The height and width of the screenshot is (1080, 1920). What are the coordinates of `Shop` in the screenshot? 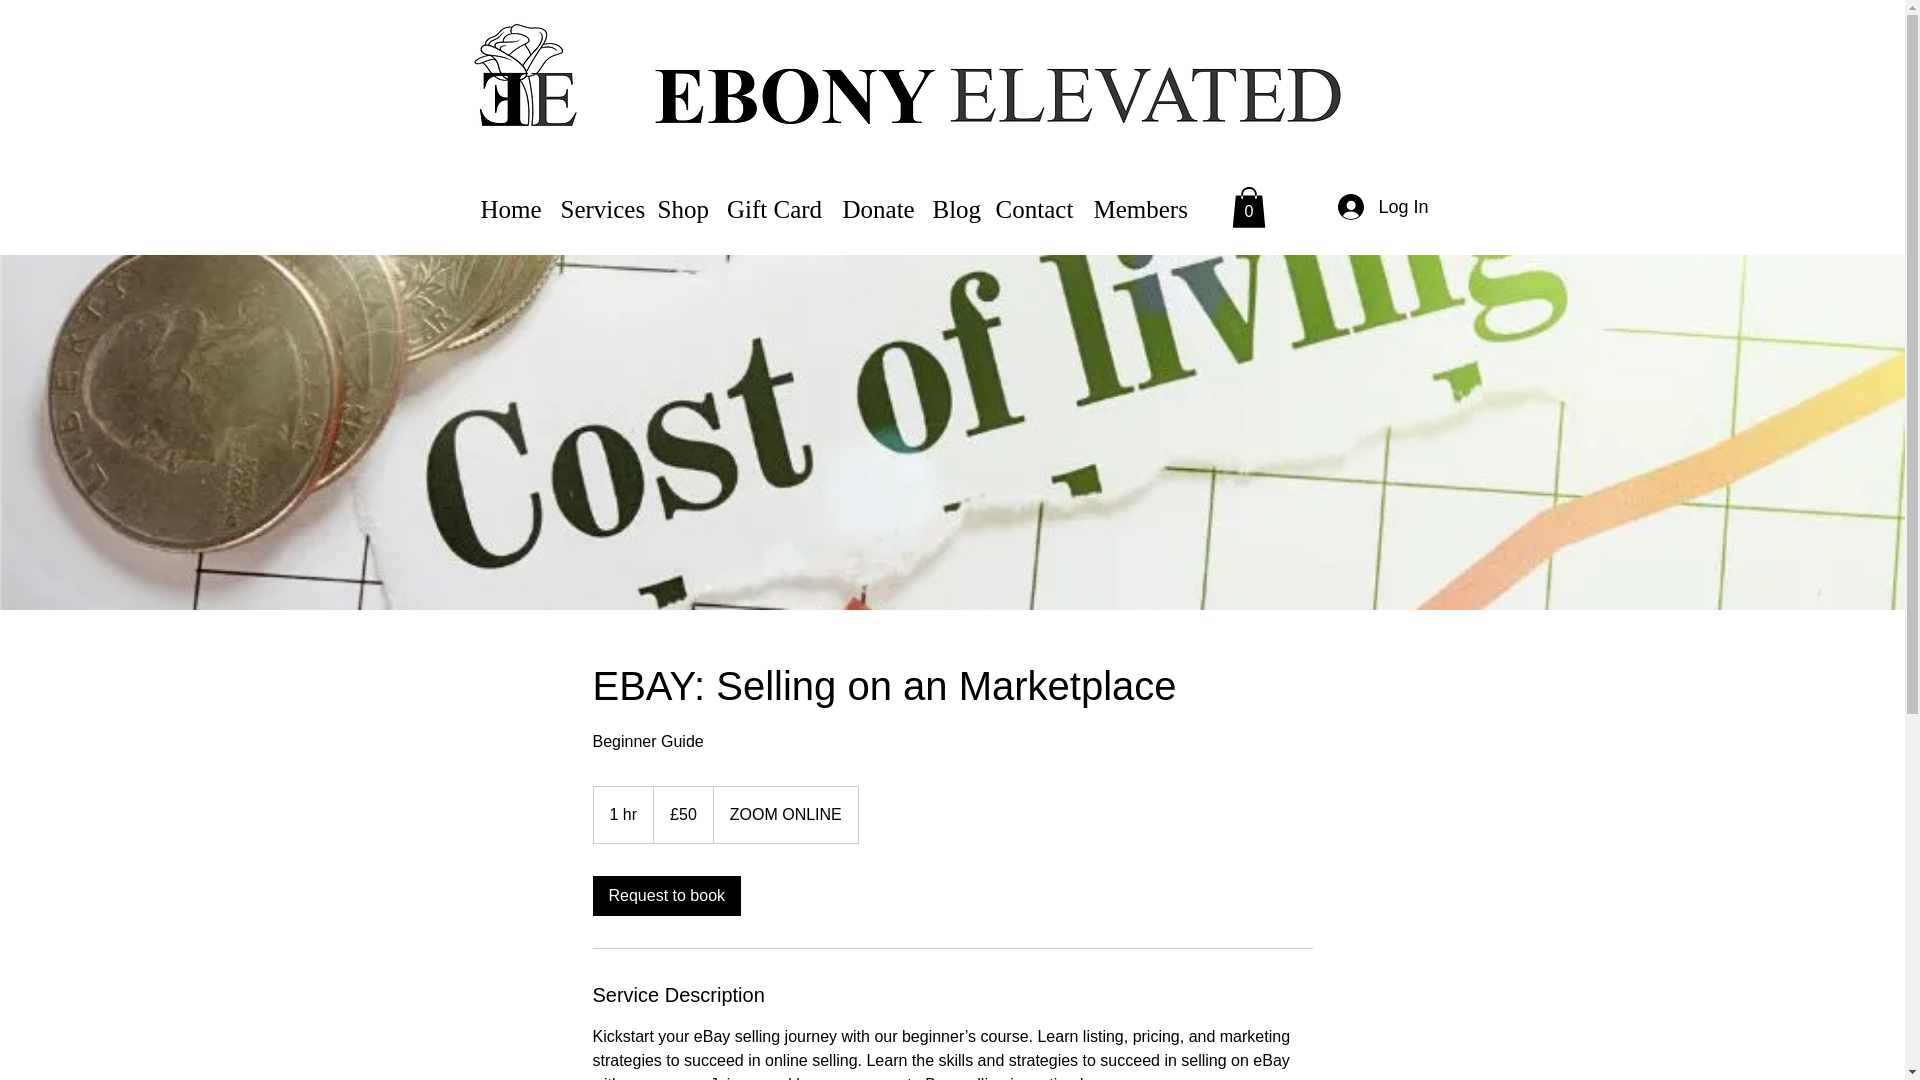 It's located at (682, 207).